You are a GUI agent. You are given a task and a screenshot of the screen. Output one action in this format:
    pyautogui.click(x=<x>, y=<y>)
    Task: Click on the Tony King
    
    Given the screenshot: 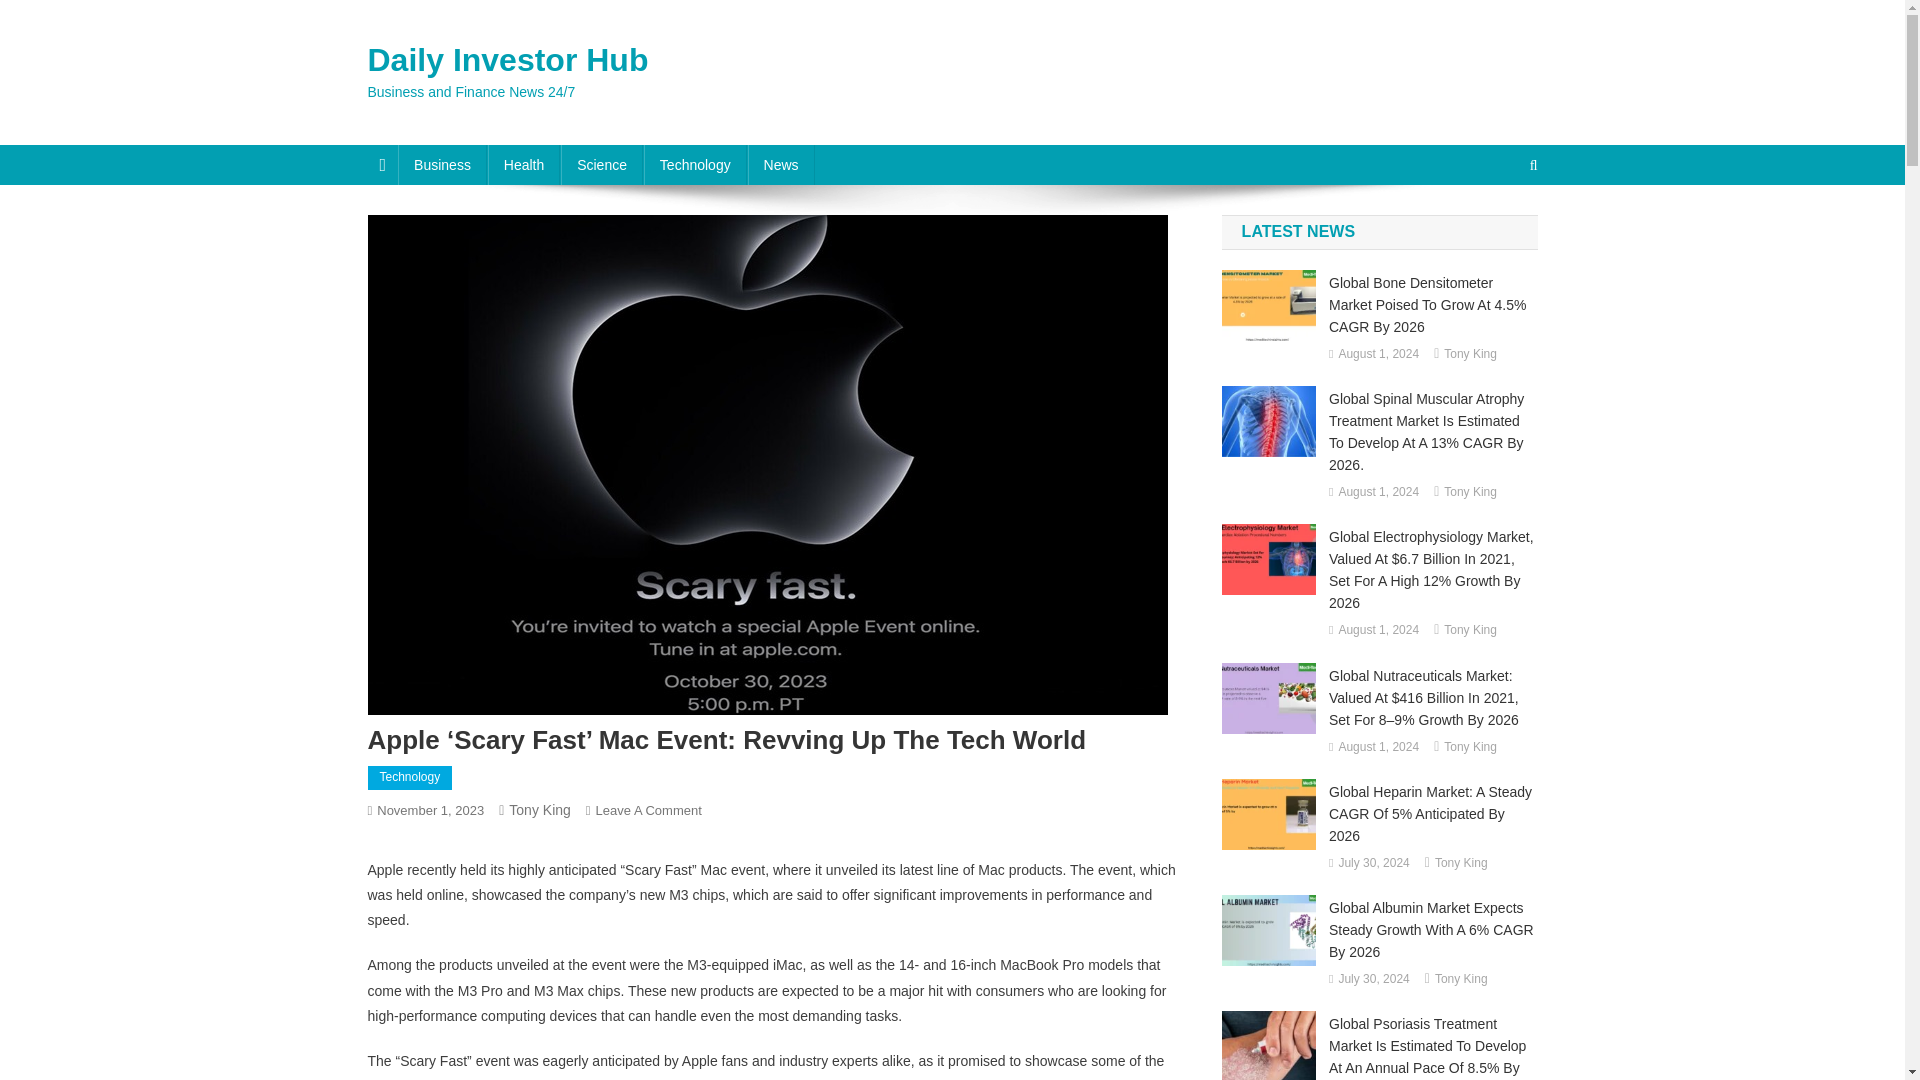 What is the action you would take?
    pyautogui.click(x=539, y=810)
    